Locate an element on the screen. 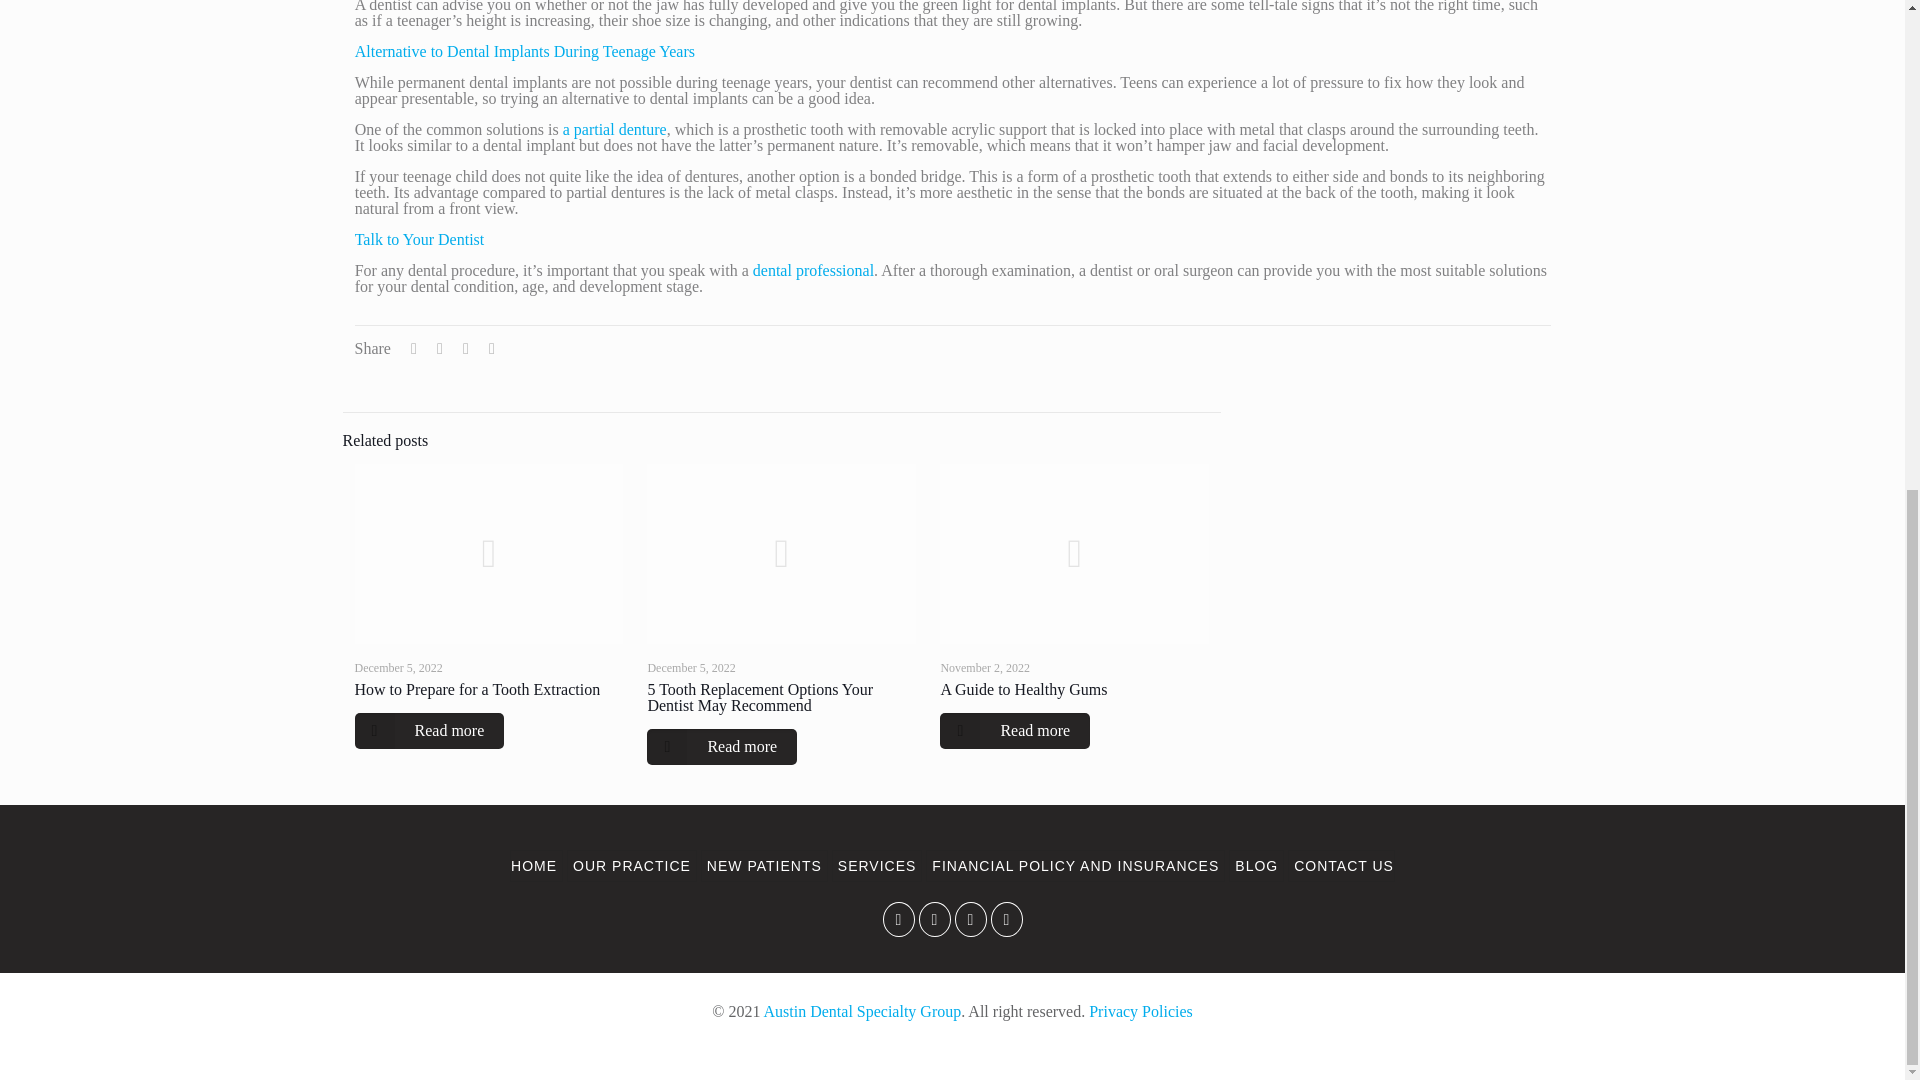 The image size is (1920, 1080). NEW PATIENTS is located at coordinates (764, 866).